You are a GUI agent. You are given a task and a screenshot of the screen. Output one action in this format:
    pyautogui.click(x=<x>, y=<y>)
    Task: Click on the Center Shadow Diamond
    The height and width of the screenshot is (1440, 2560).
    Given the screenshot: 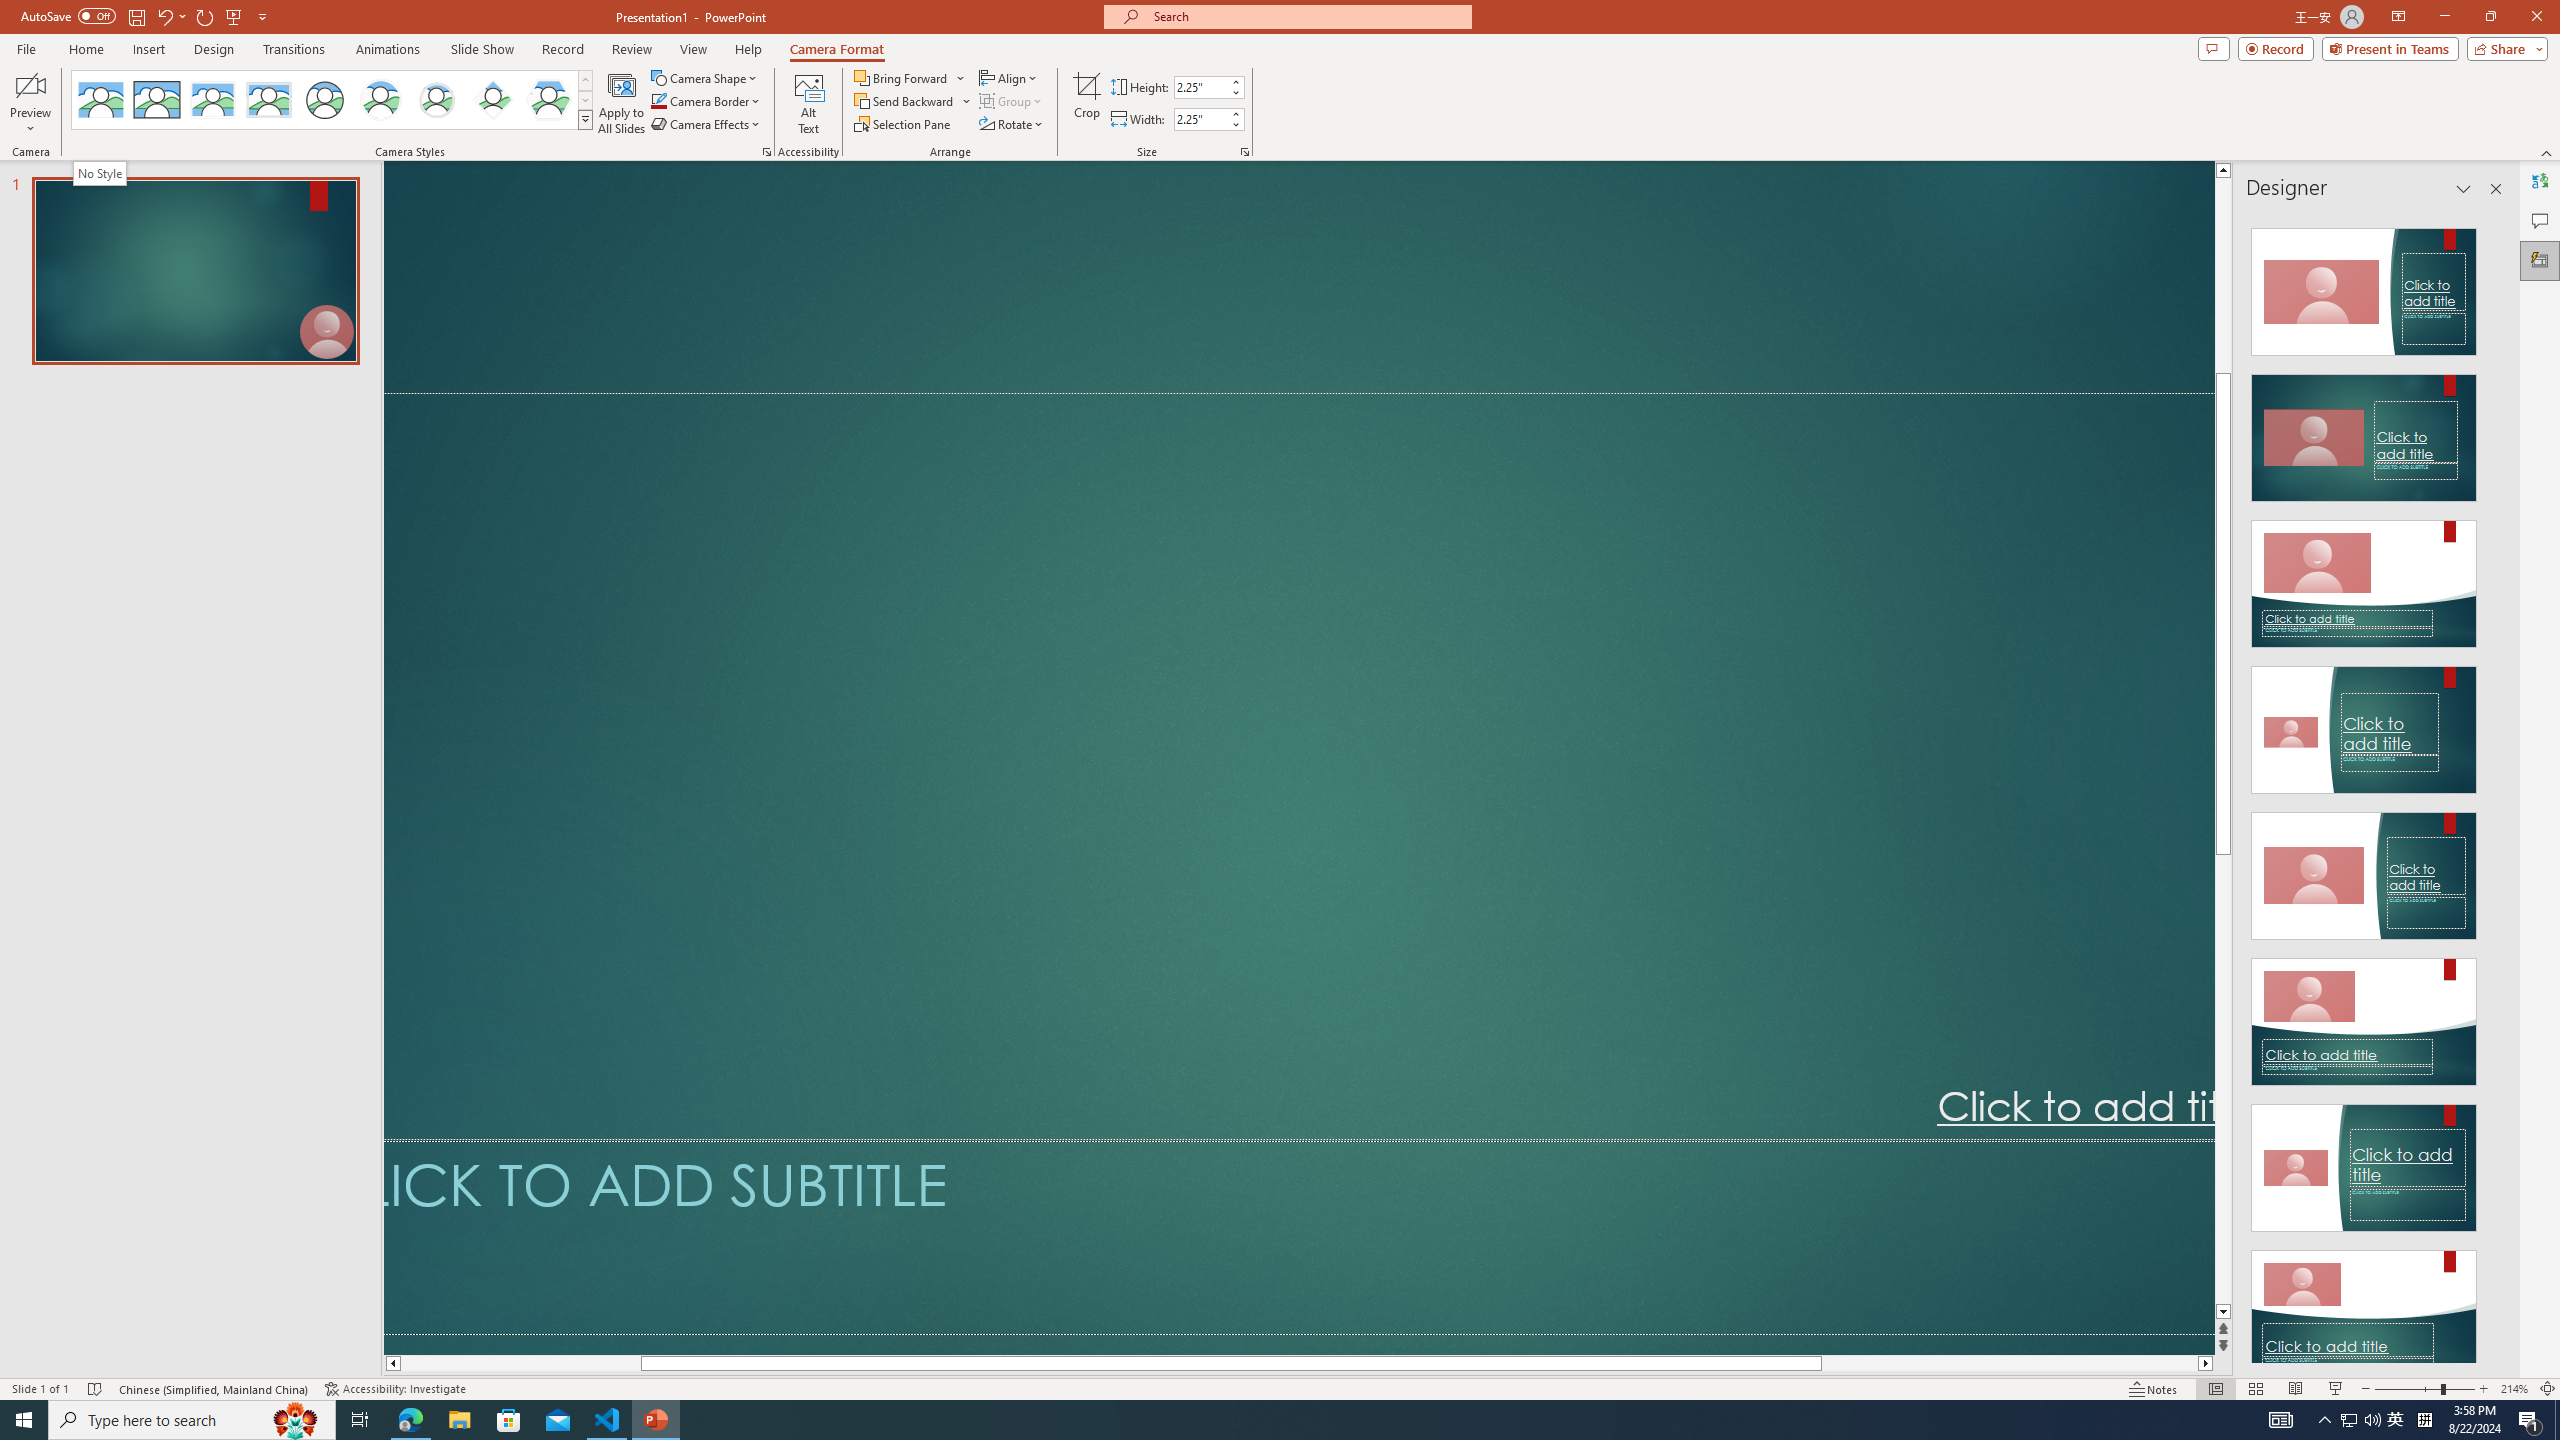 What is the action you would take?
    pyautogui.click(x=494, y=100)
    